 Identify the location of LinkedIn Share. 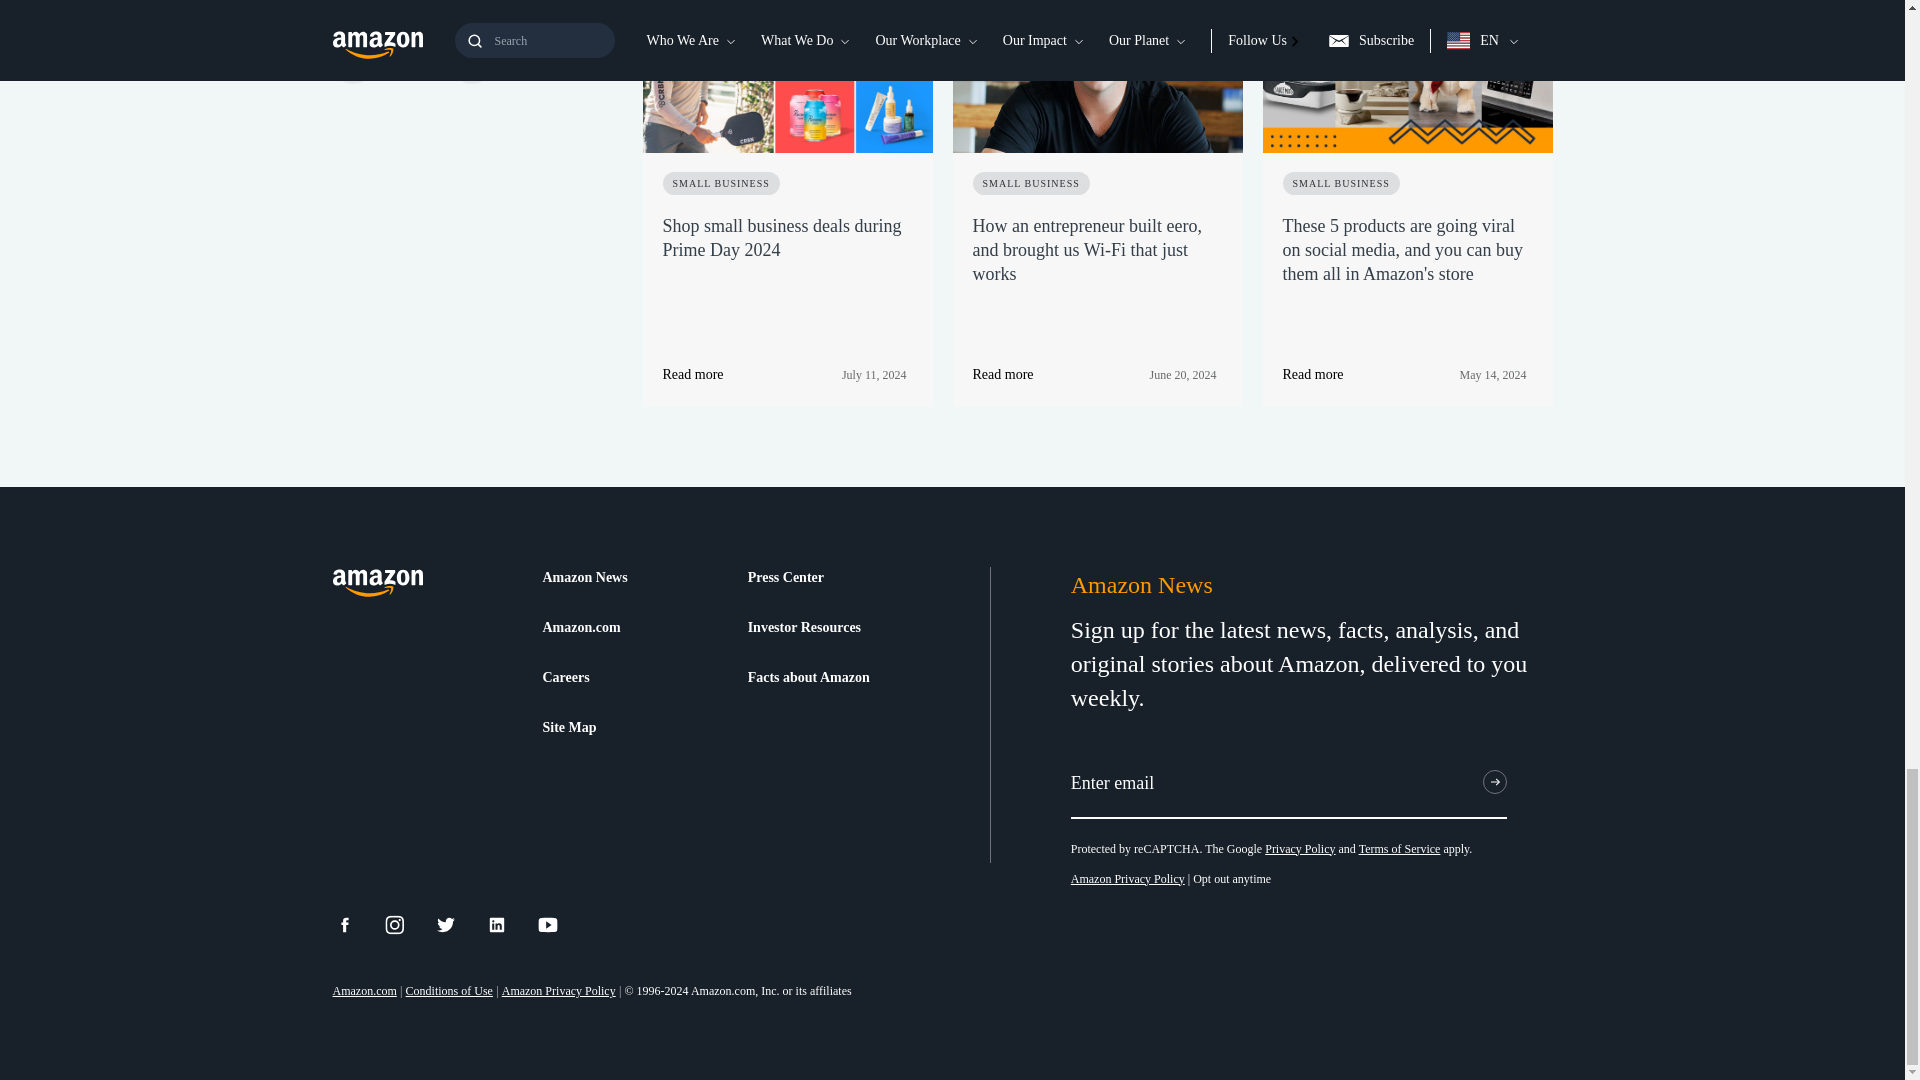
(509, 924).